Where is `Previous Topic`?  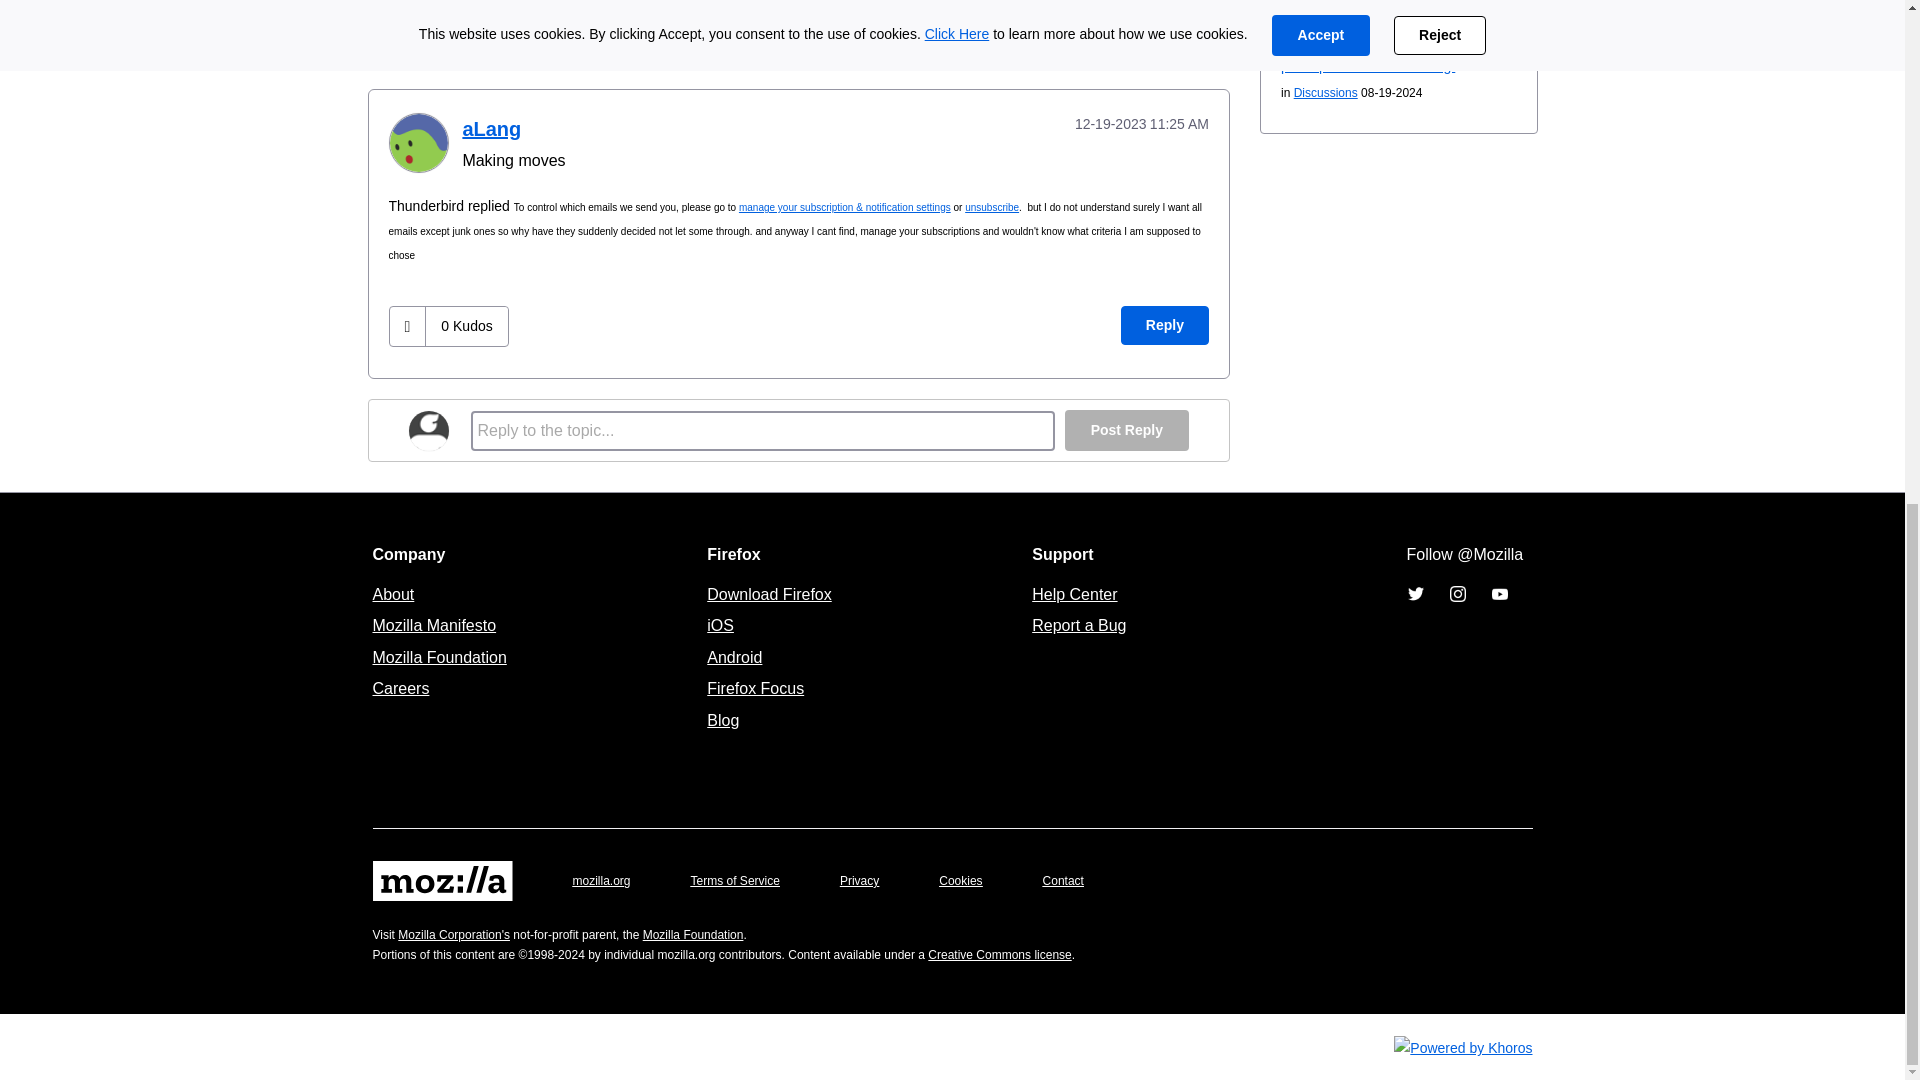 Previous Topic is located at coordinates (1062, 26).